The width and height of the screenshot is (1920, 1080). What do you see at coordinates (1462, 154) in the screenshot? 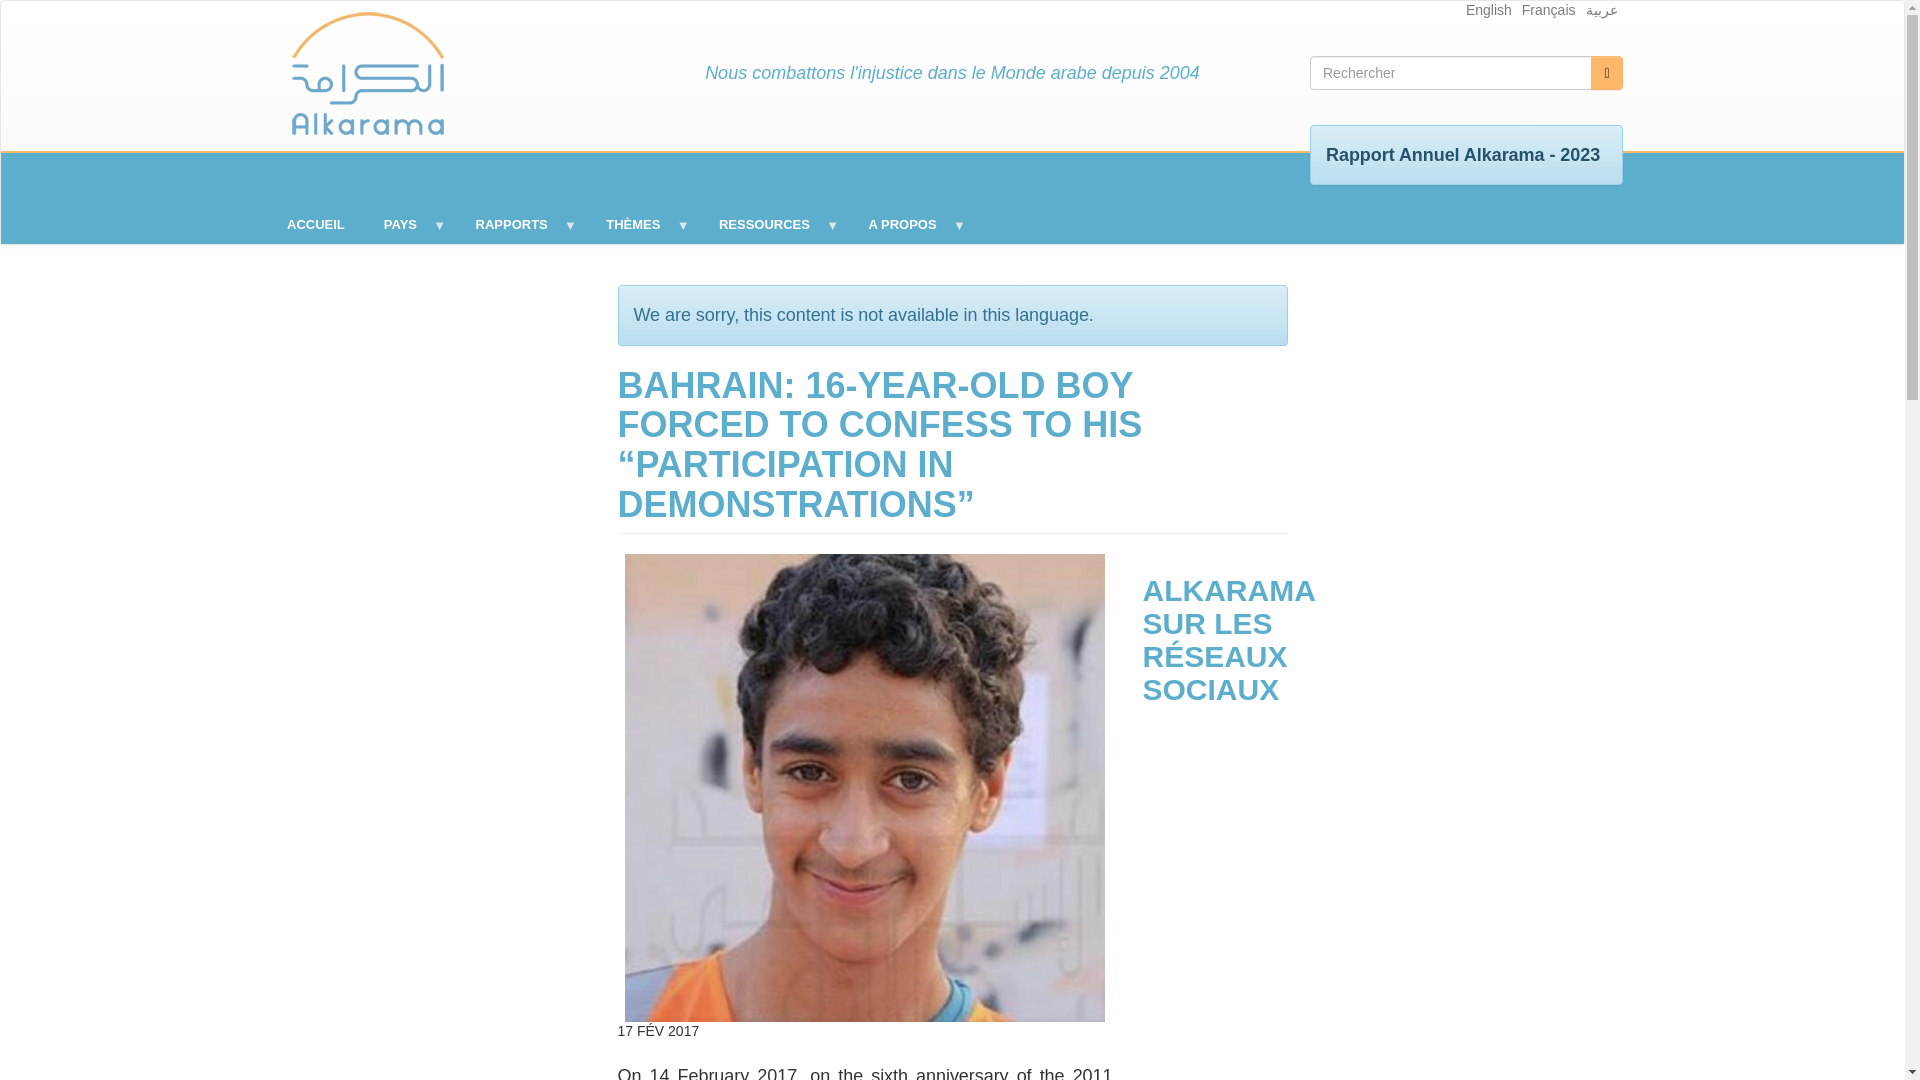
I see `Rapport Annuel Alkarama - 2023` at bounding box center [1462, 154].